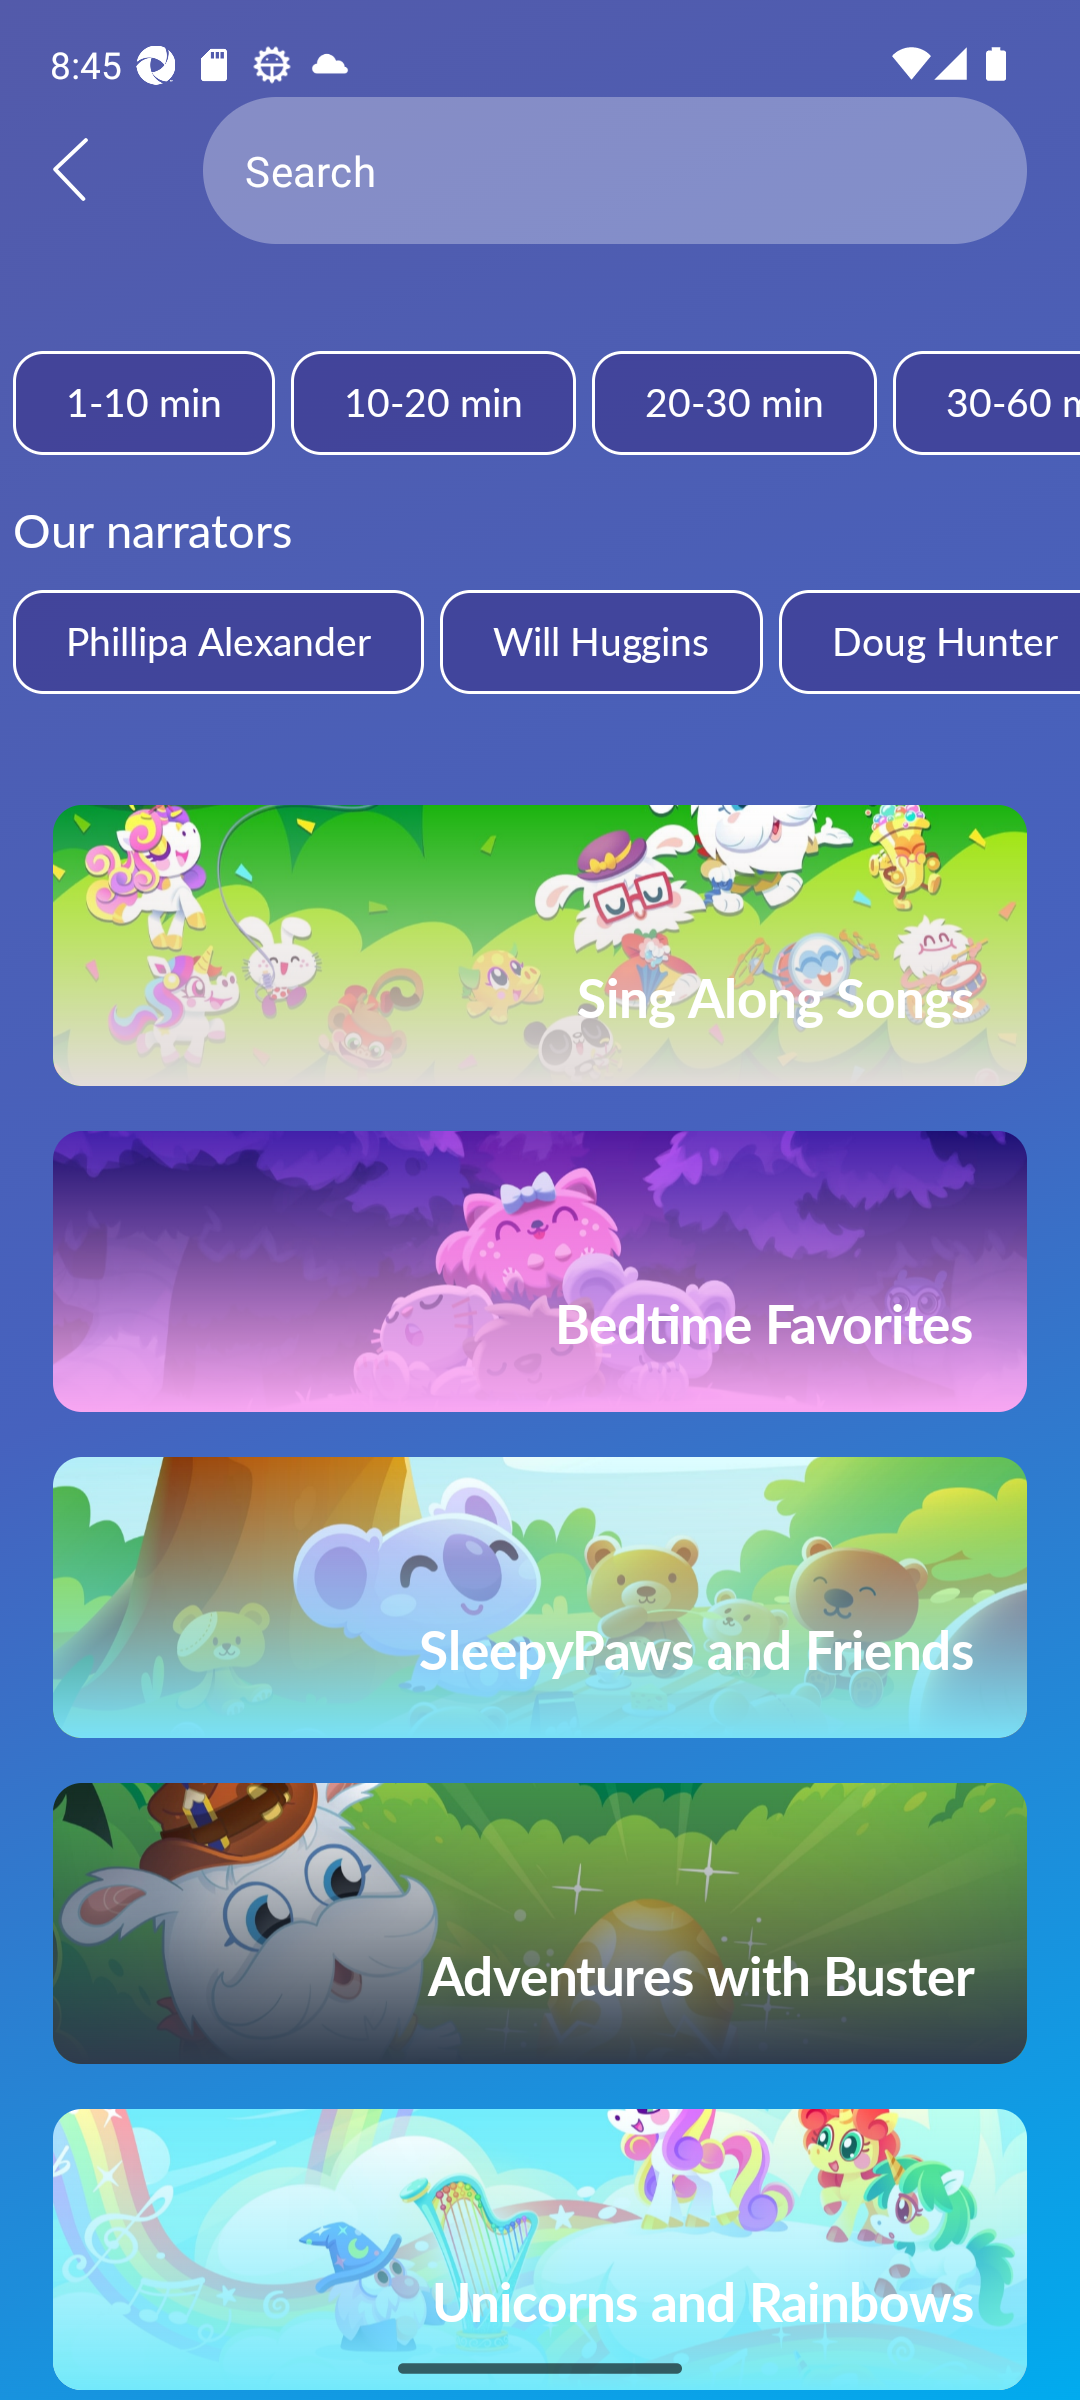 This screenshot has width=1080, height=2400. What do you see at coordinates (218, 642) in the screenshot?
I see `Phillipa Alexander` at bounding box center [218, 642].